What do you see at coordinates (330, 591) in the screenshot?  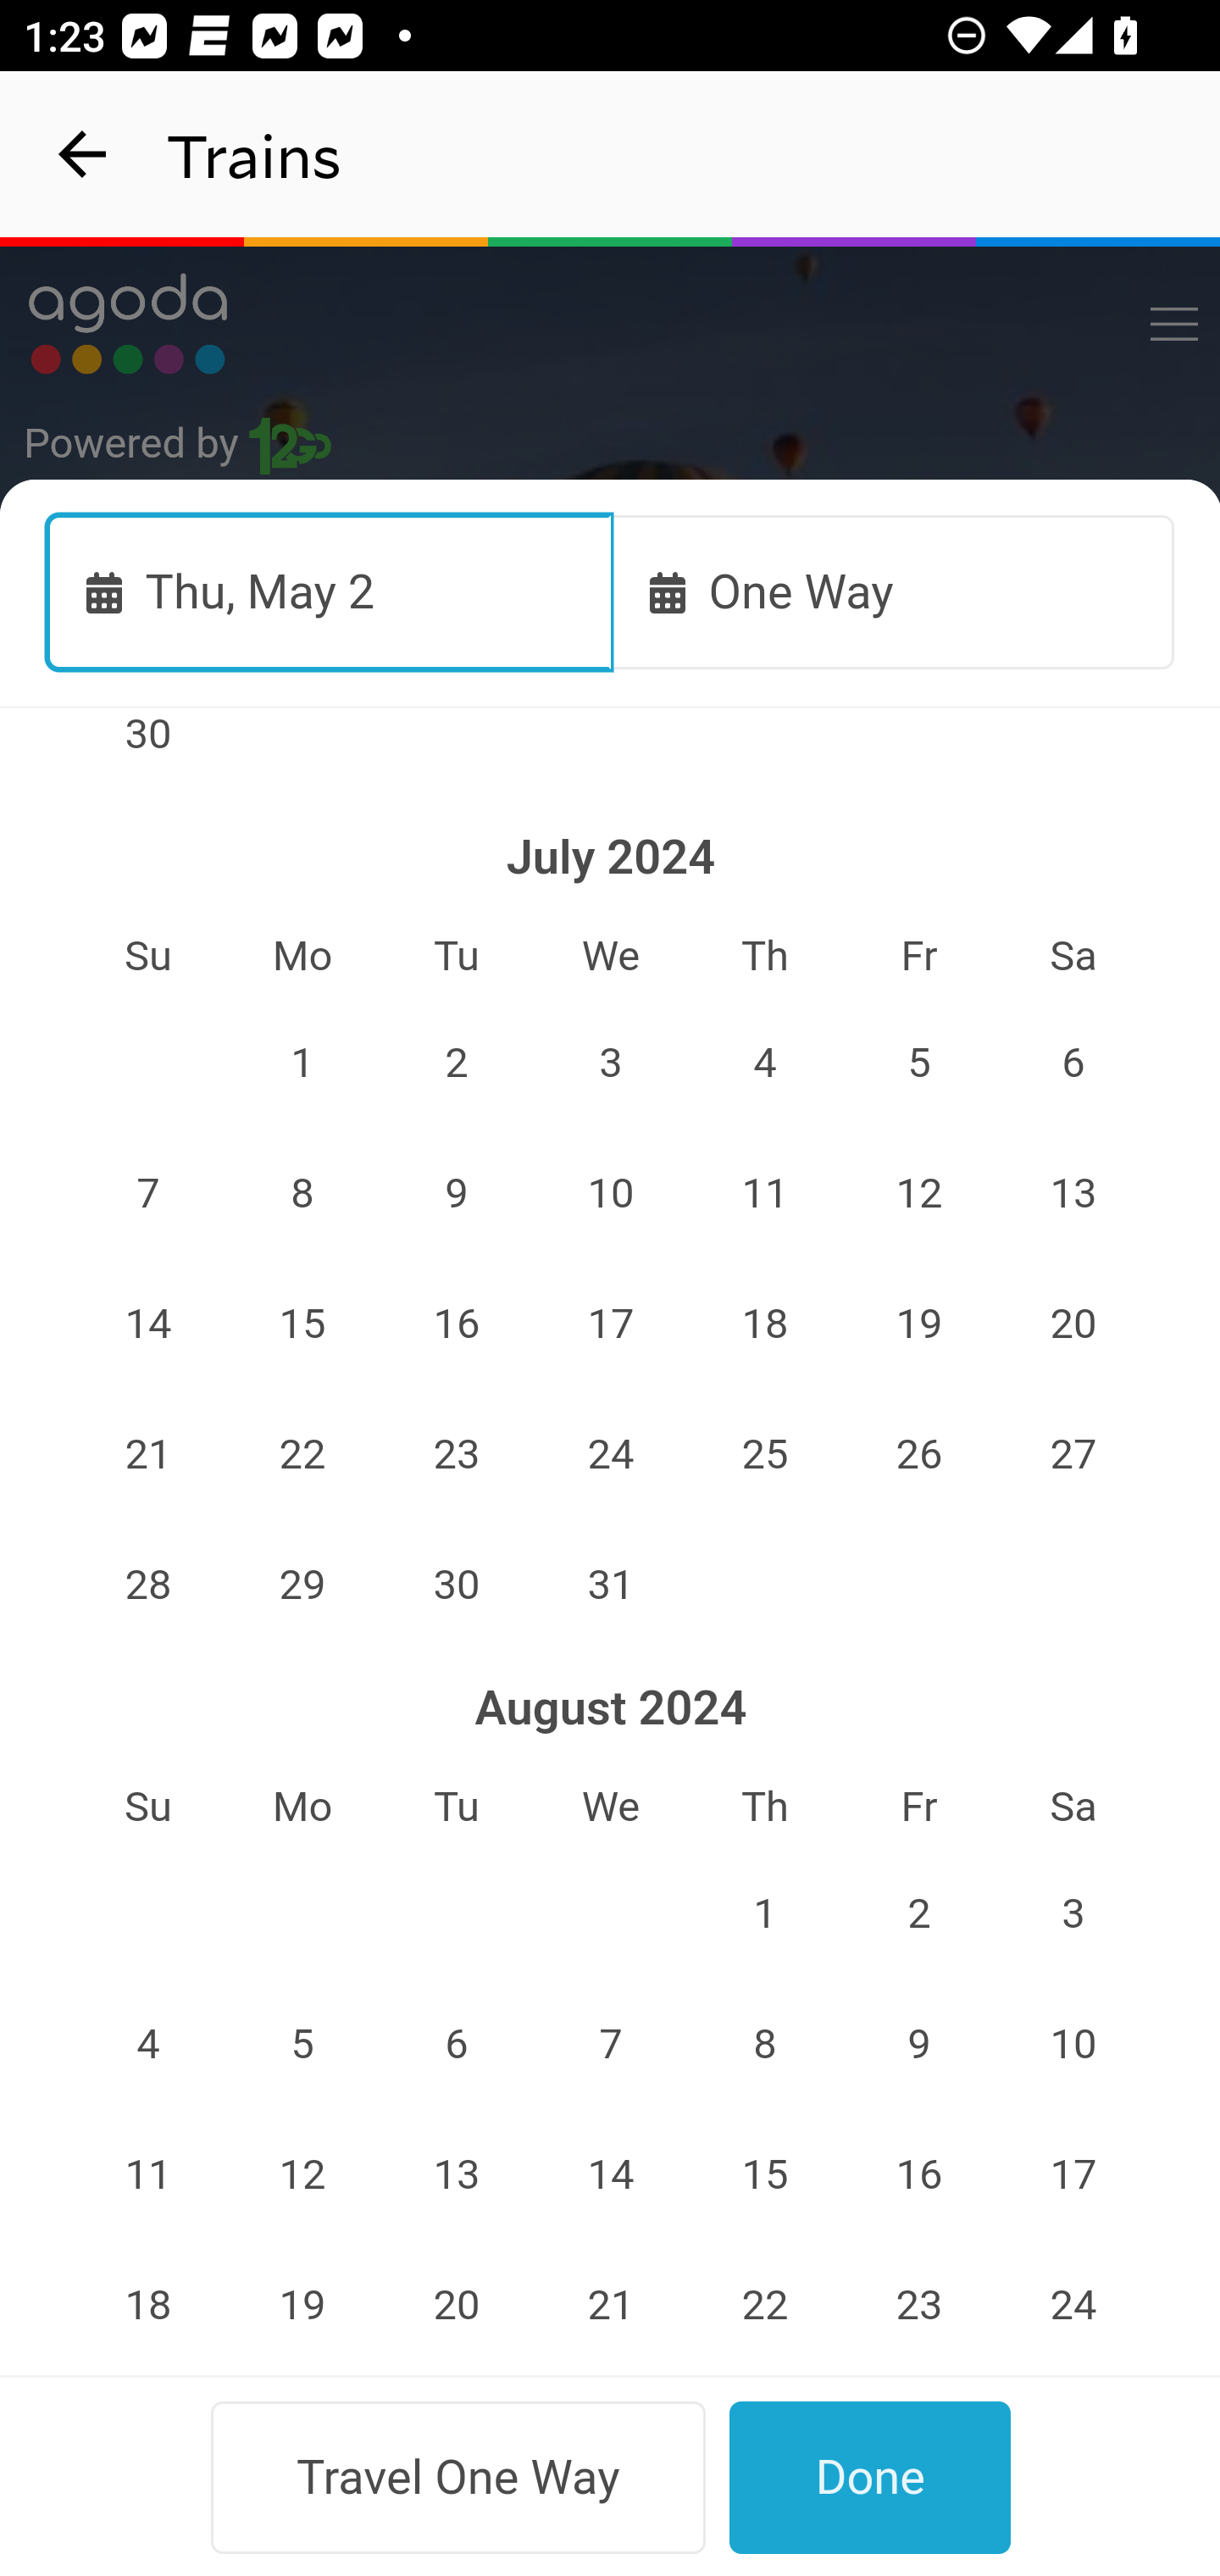 I see `Thu, May 2` at bounding box center [330, 591].